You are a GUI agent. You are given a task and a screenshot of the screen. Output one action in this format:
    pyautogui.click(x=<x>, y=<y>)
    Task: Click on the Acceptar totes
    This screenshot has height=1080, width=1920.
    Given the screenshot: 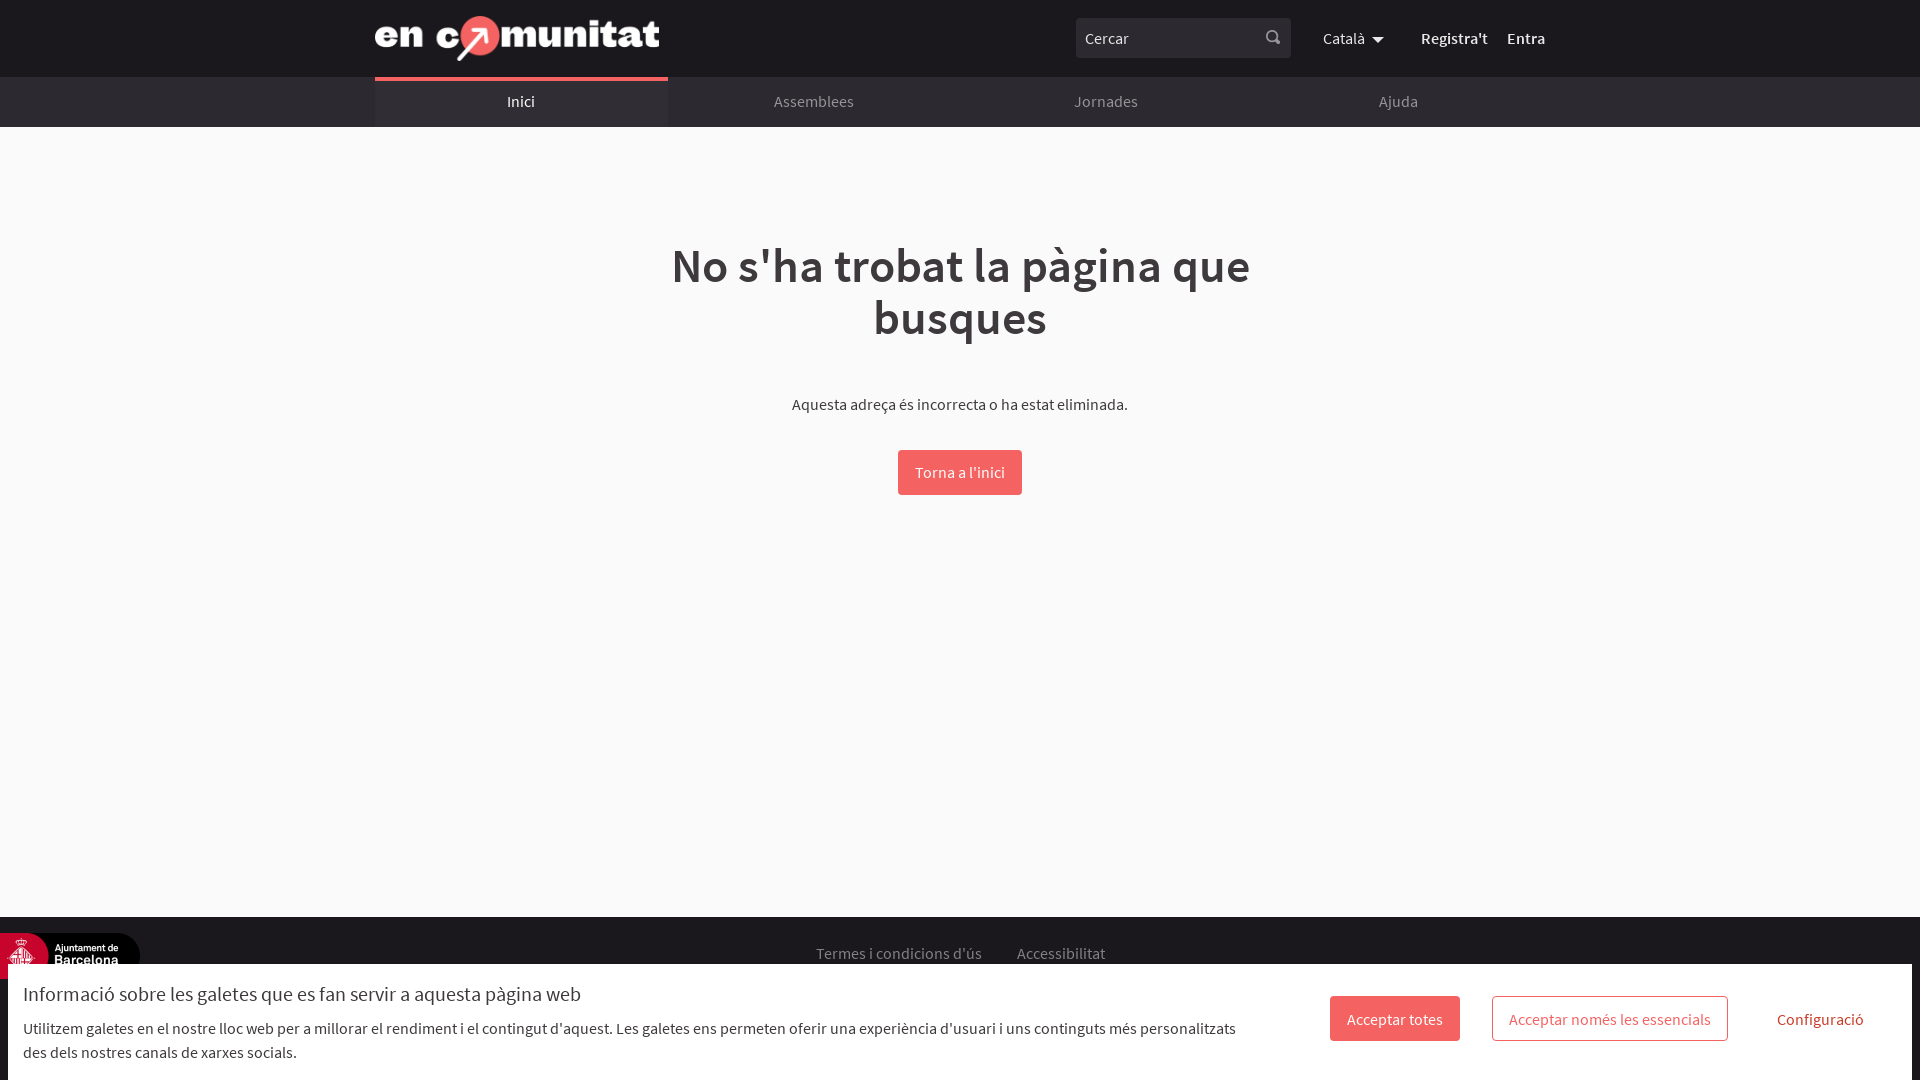 What is the action you would take?
    pyautogui.click(x=1395, y=1018)
    